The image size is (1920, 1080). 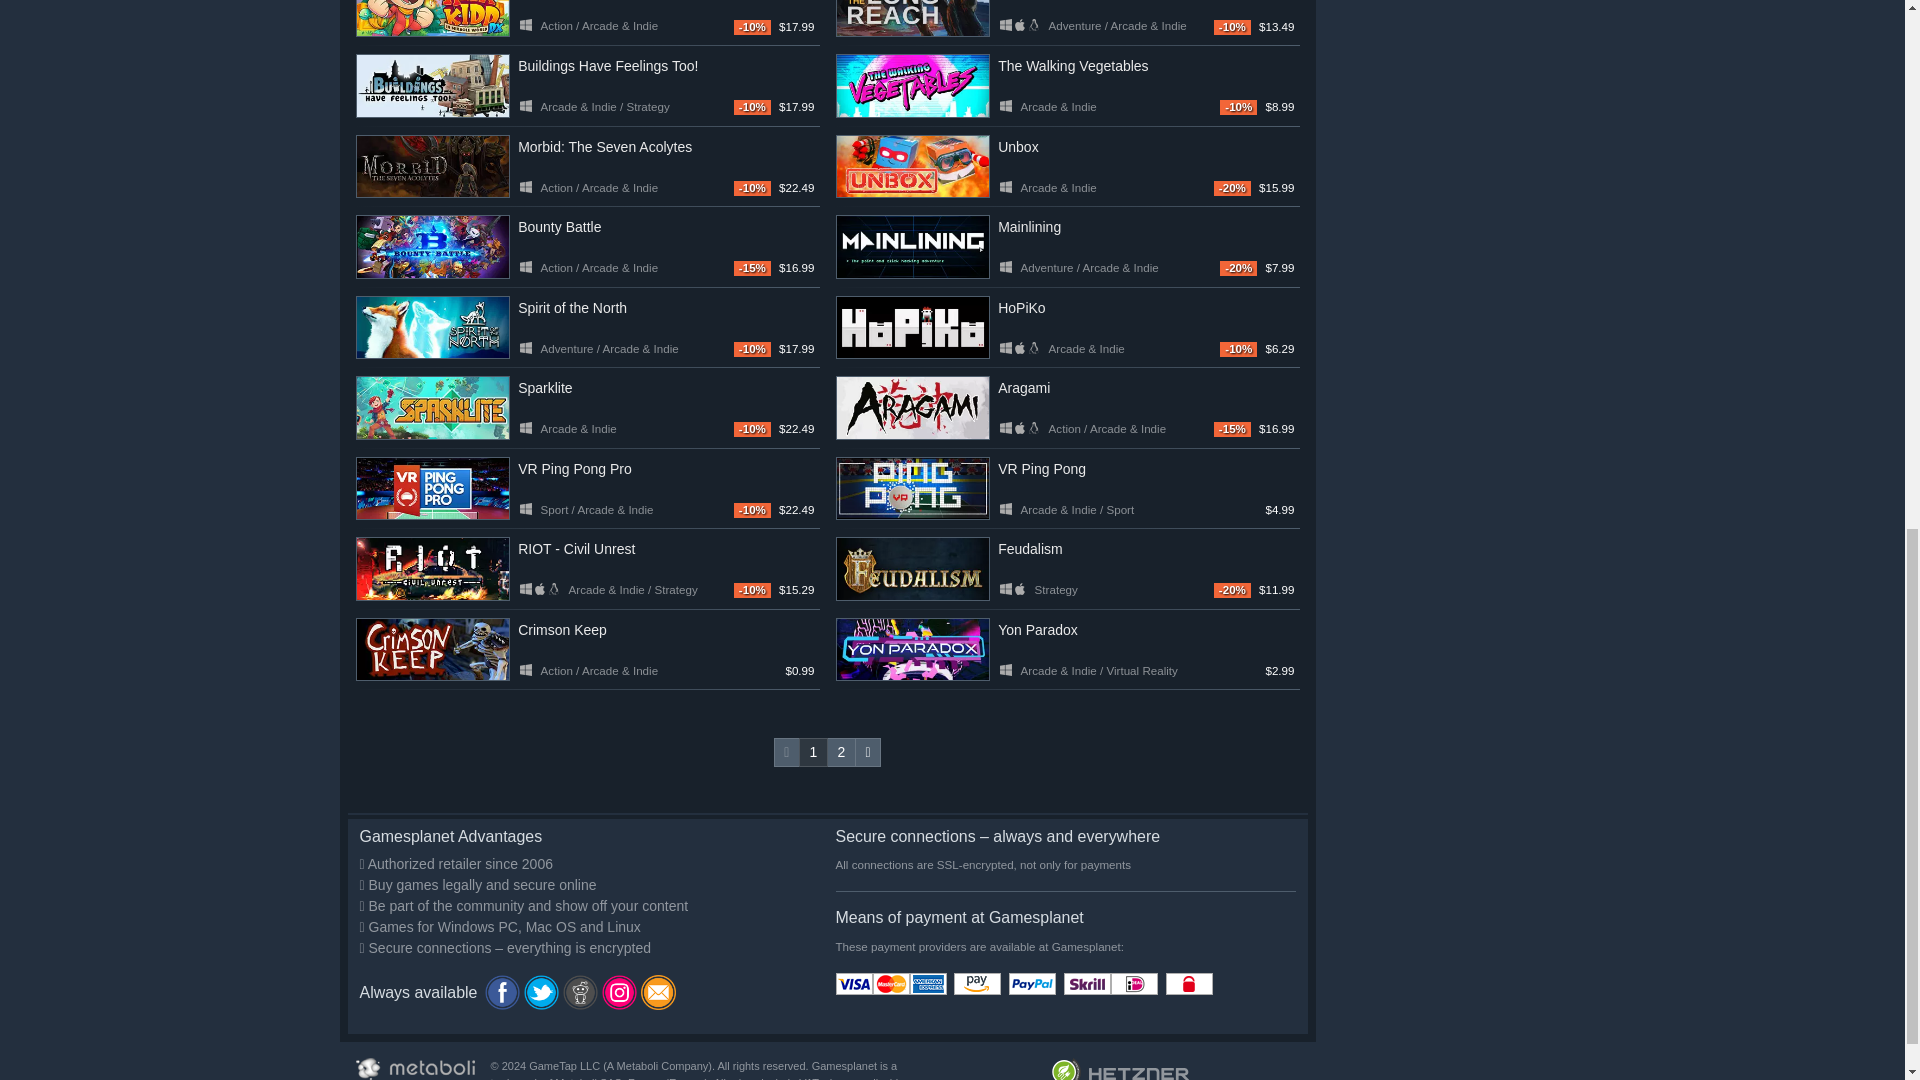 I want to click on The Long Reach, so click(x=912, y=18).